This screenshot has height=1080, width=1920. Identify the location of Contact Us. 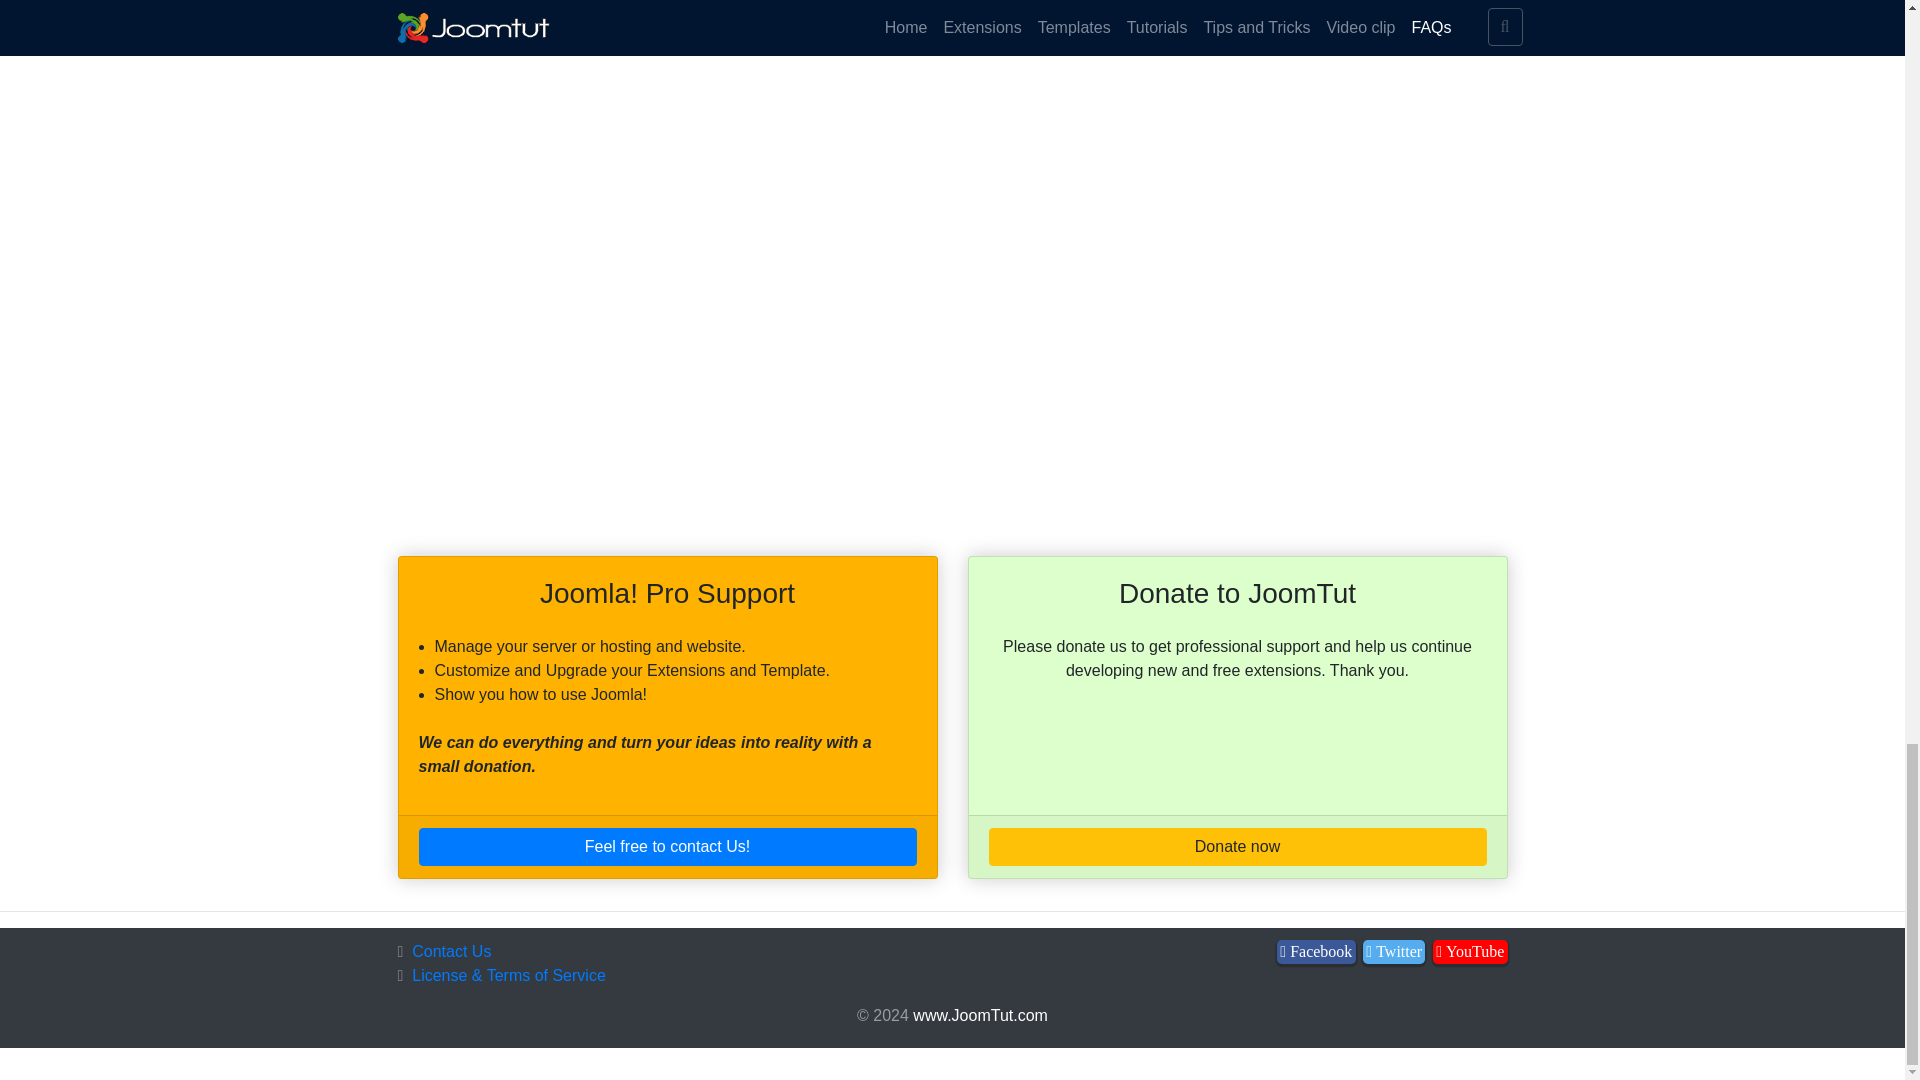
(452, 951).